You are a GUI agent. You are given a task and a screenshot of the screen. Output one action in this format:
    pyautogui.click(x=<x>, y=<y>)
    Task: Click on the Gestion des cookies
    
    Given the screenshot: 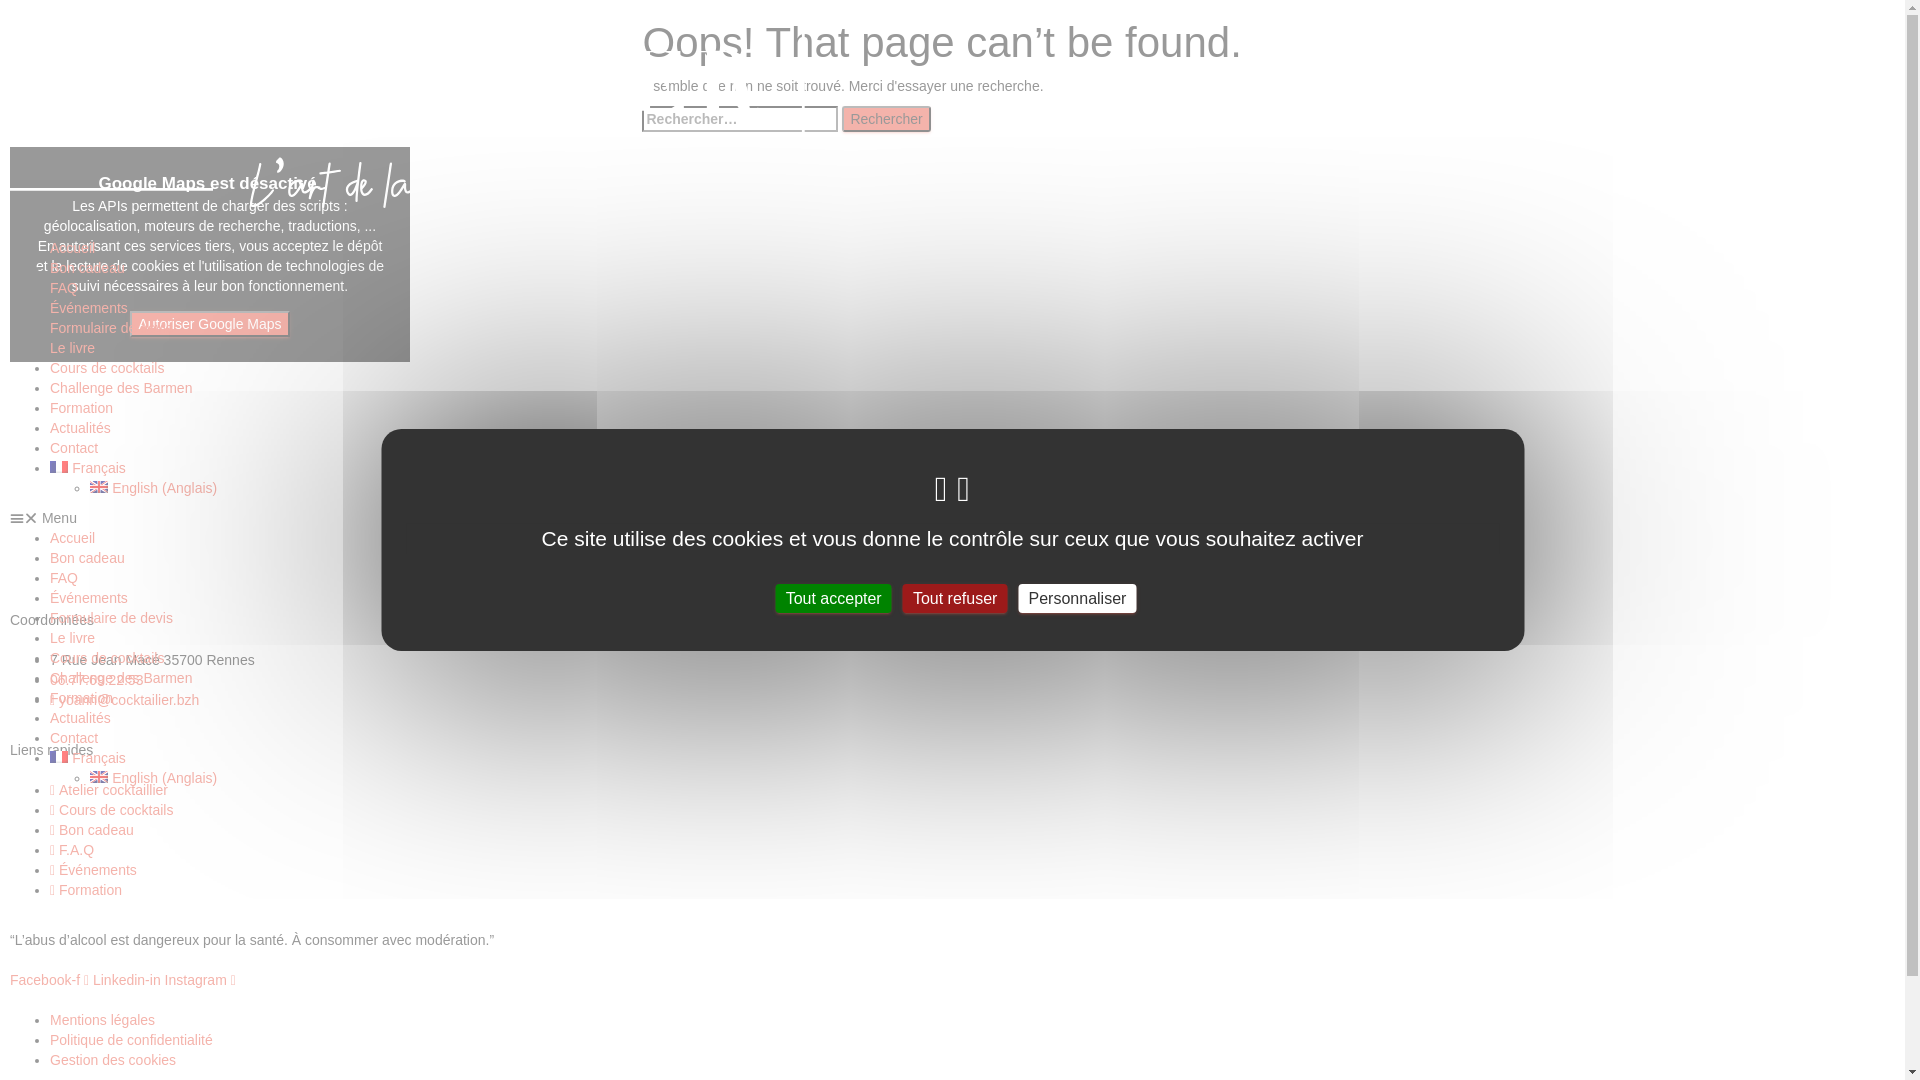 What is the action you would take?
    pyautogui.click(x=113, y=1060)
    